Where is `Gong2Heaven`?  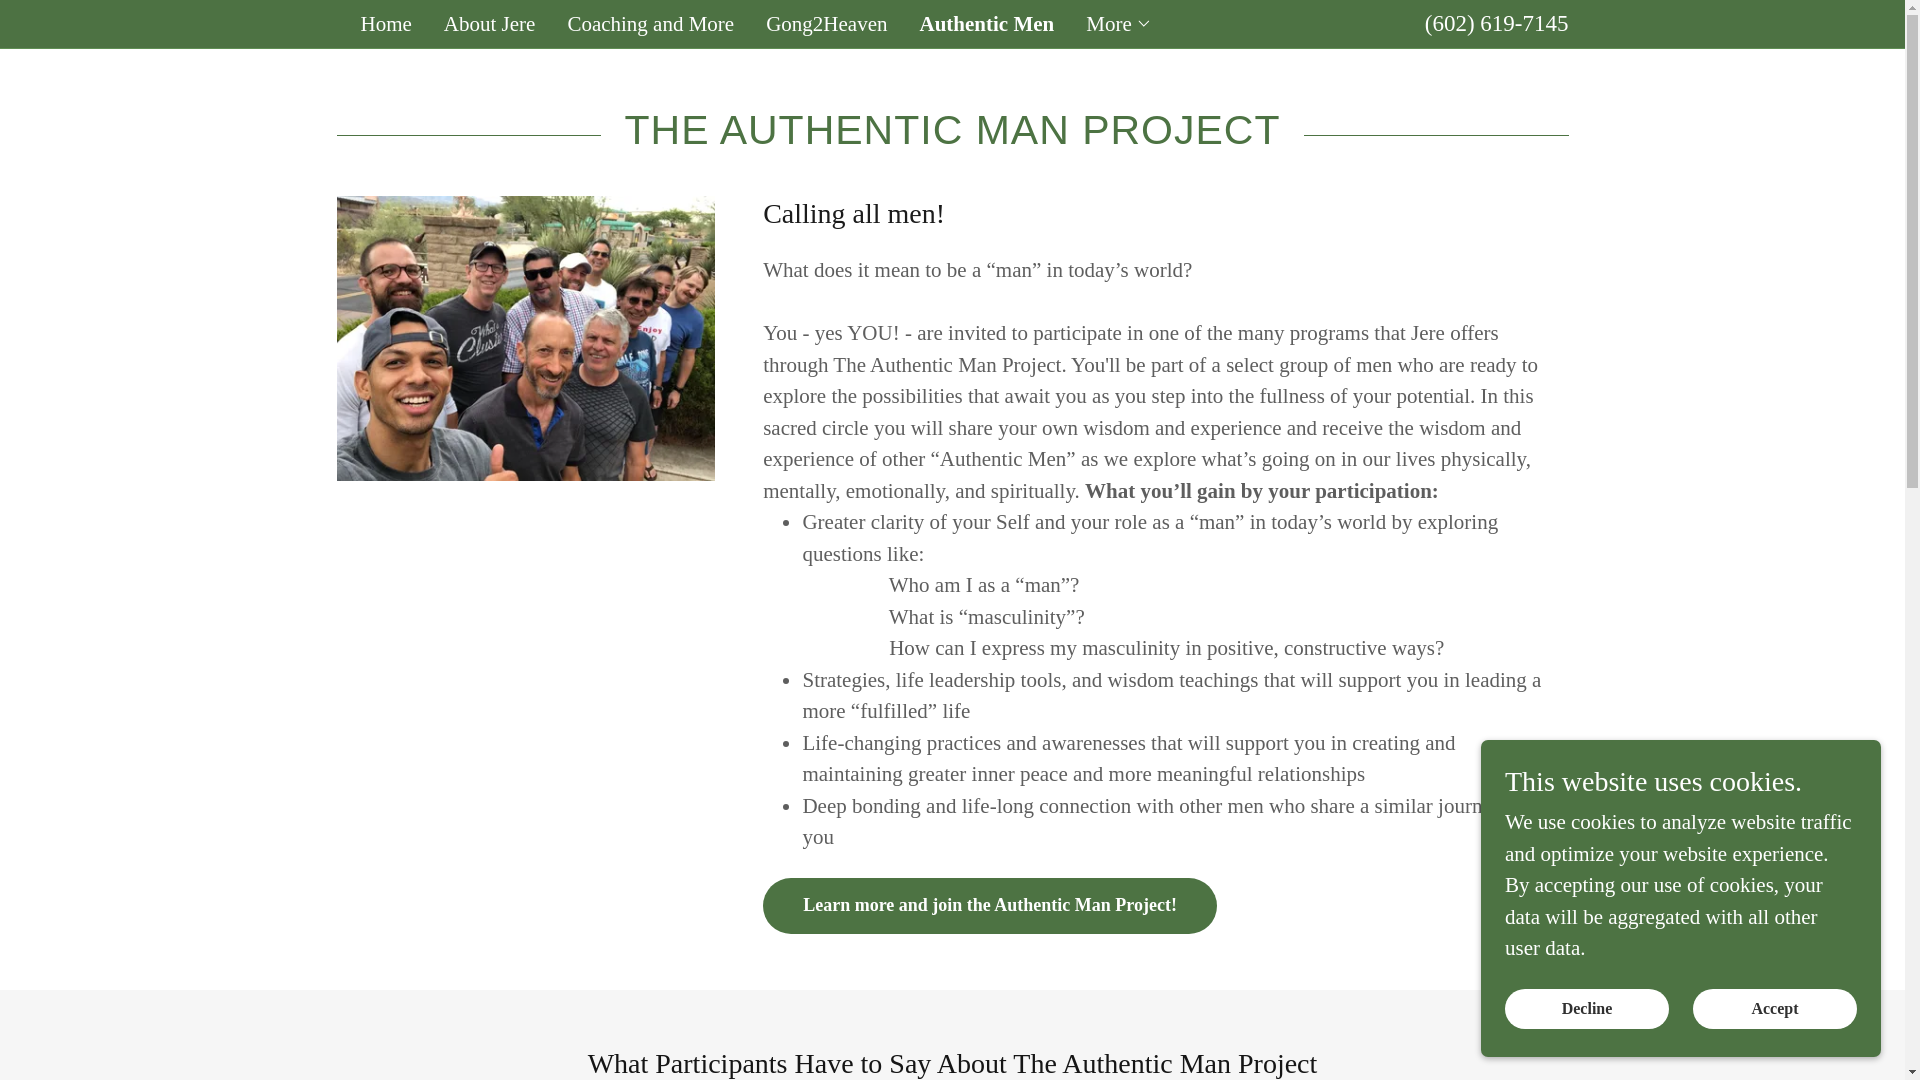
Gong2Heaven is located at coordinates (826, 24).